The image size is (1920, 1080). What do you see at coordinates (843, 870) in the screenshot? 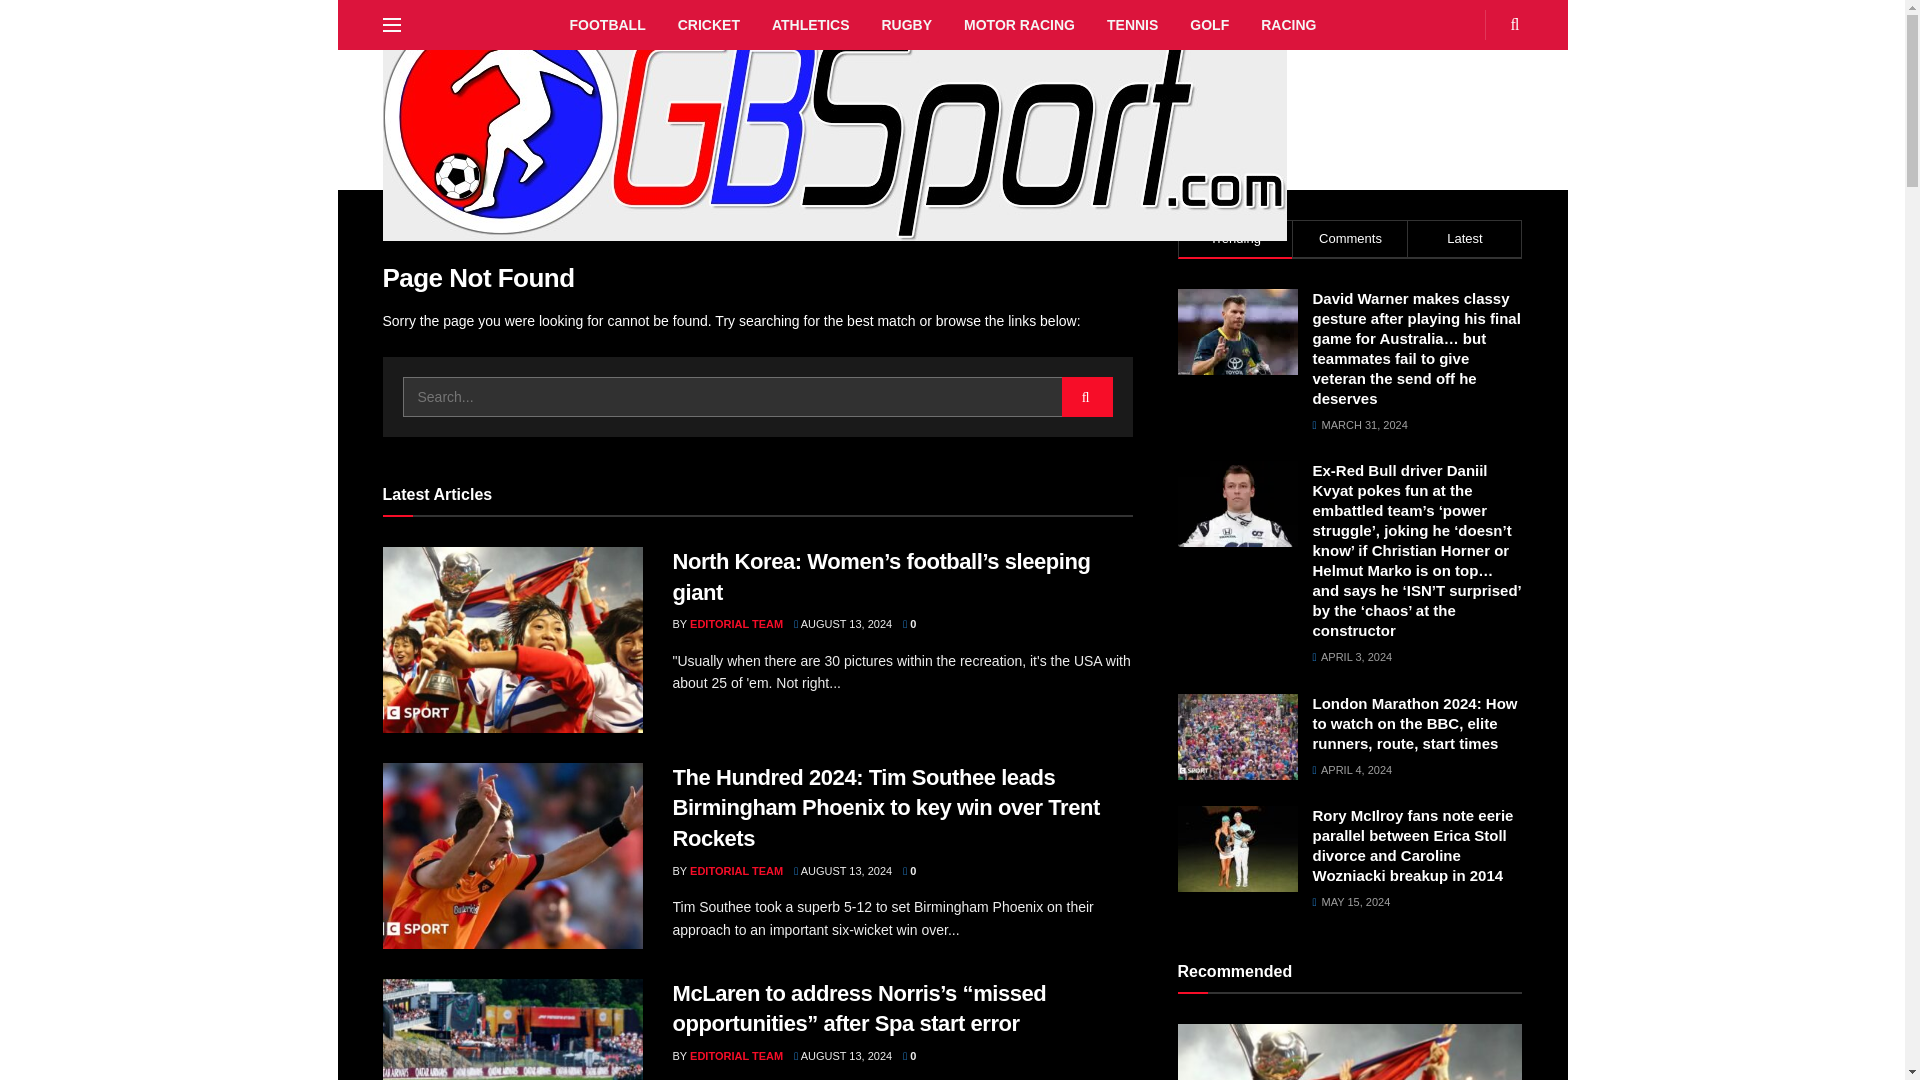
I see `AUGUST 13, 2024` at bounding box center [843, 870].